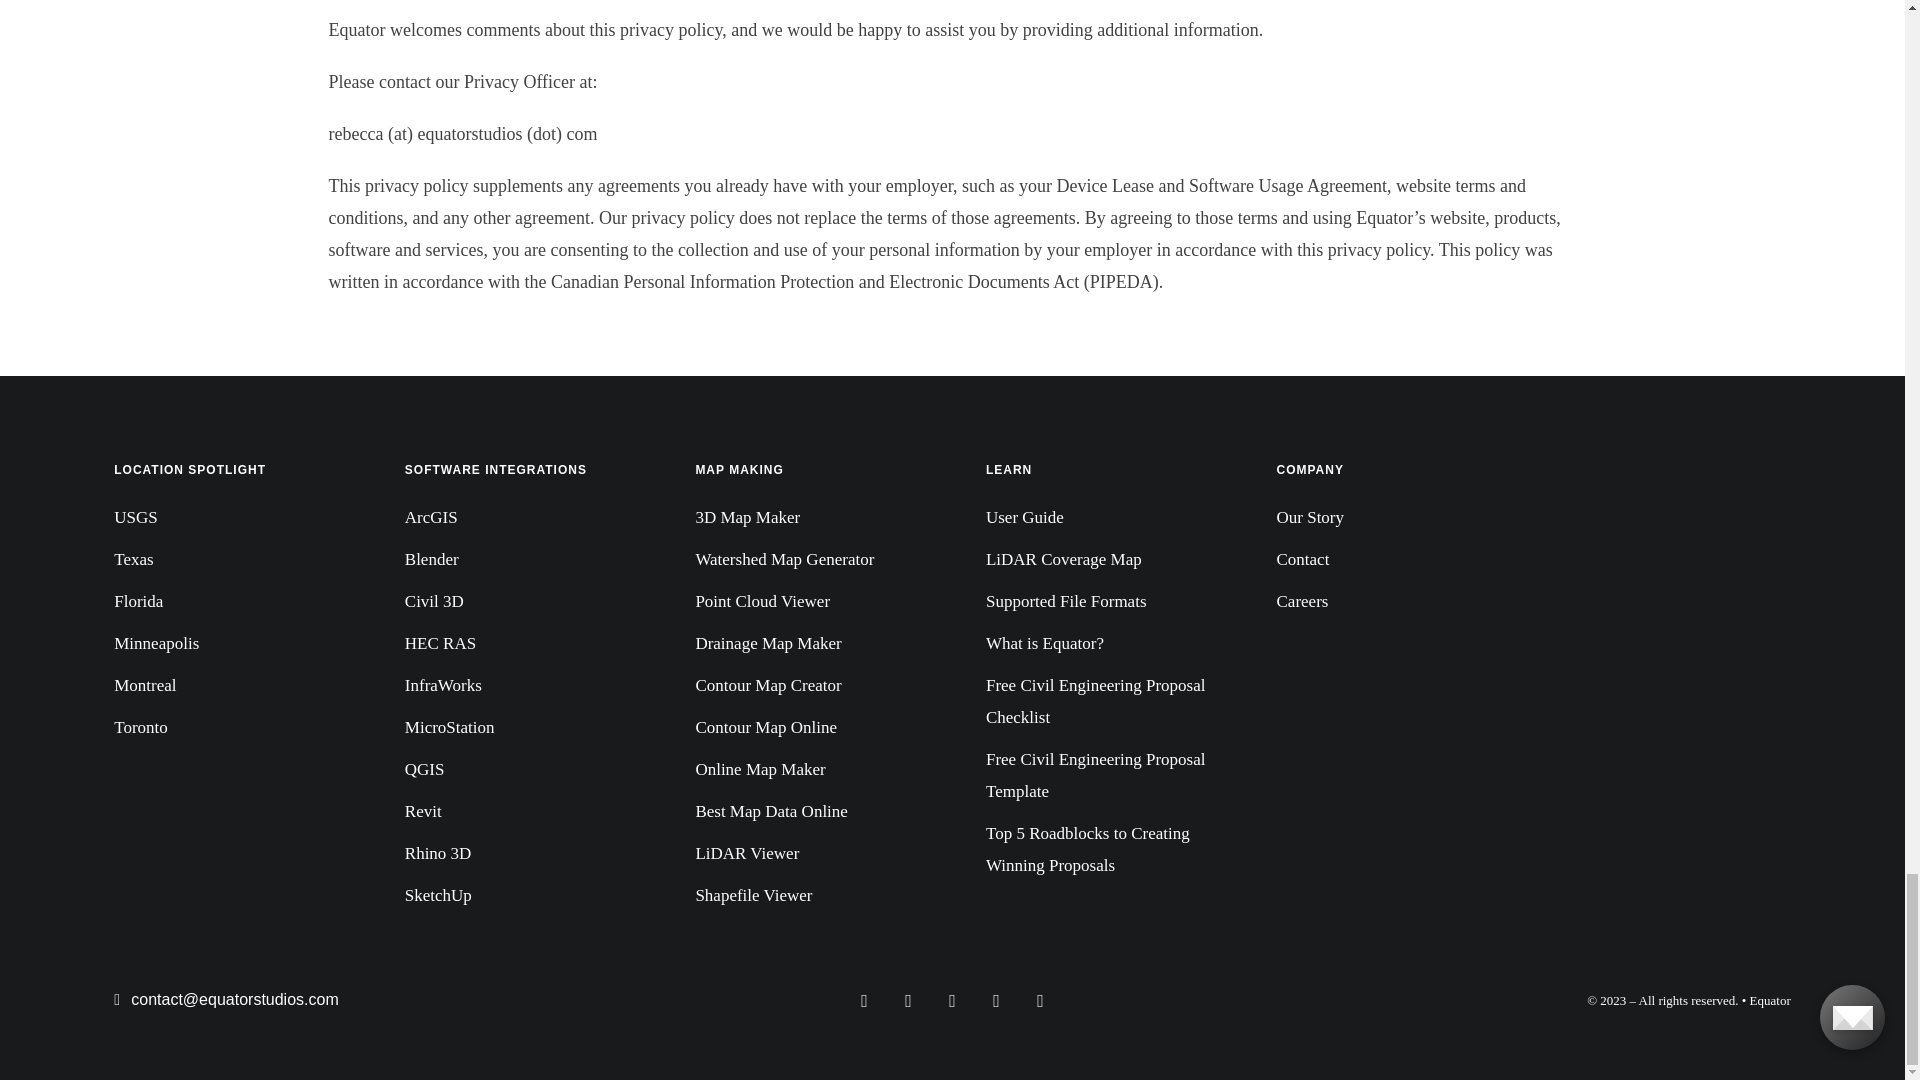  Describe the element at coordinates (517, 854) in the screenshot. I see `Rhino 3D` at that location.